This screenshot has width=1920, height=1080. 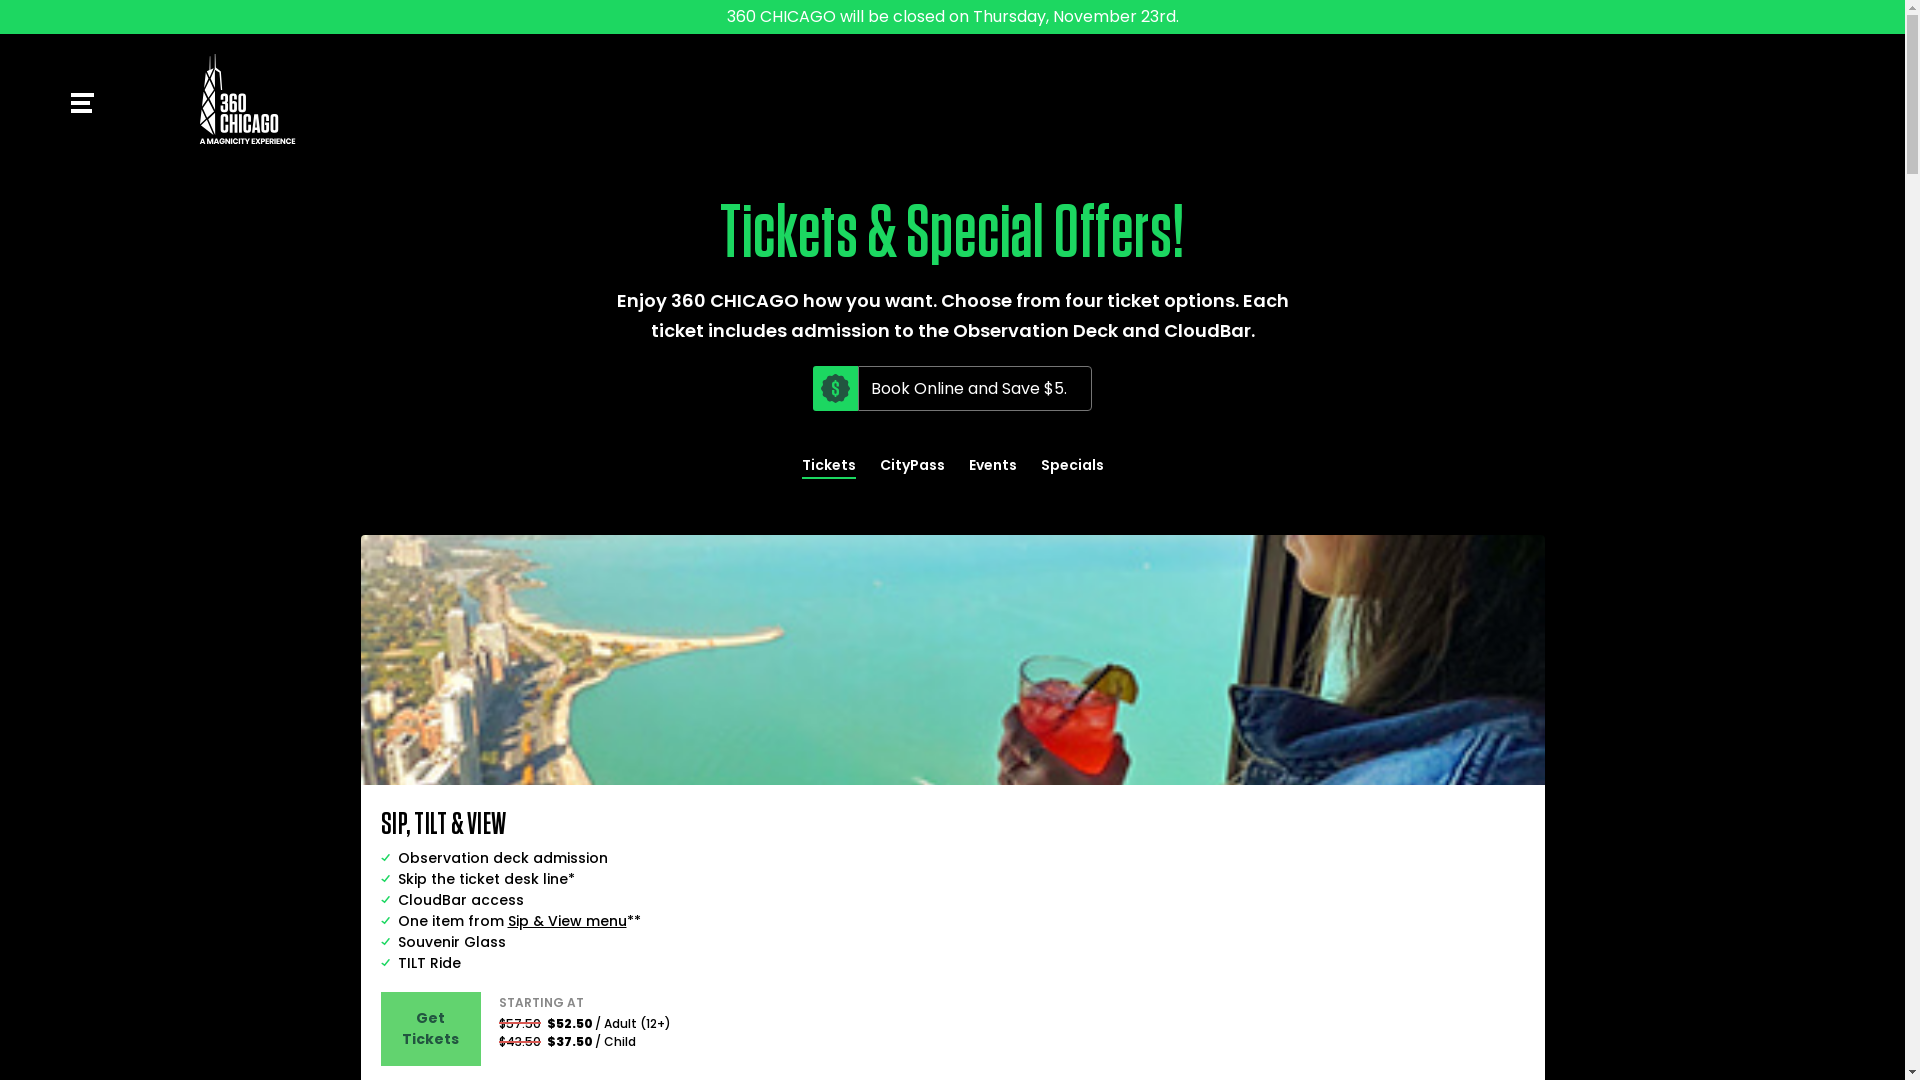 I want to click on Specials, so click(x=1072, y=465).